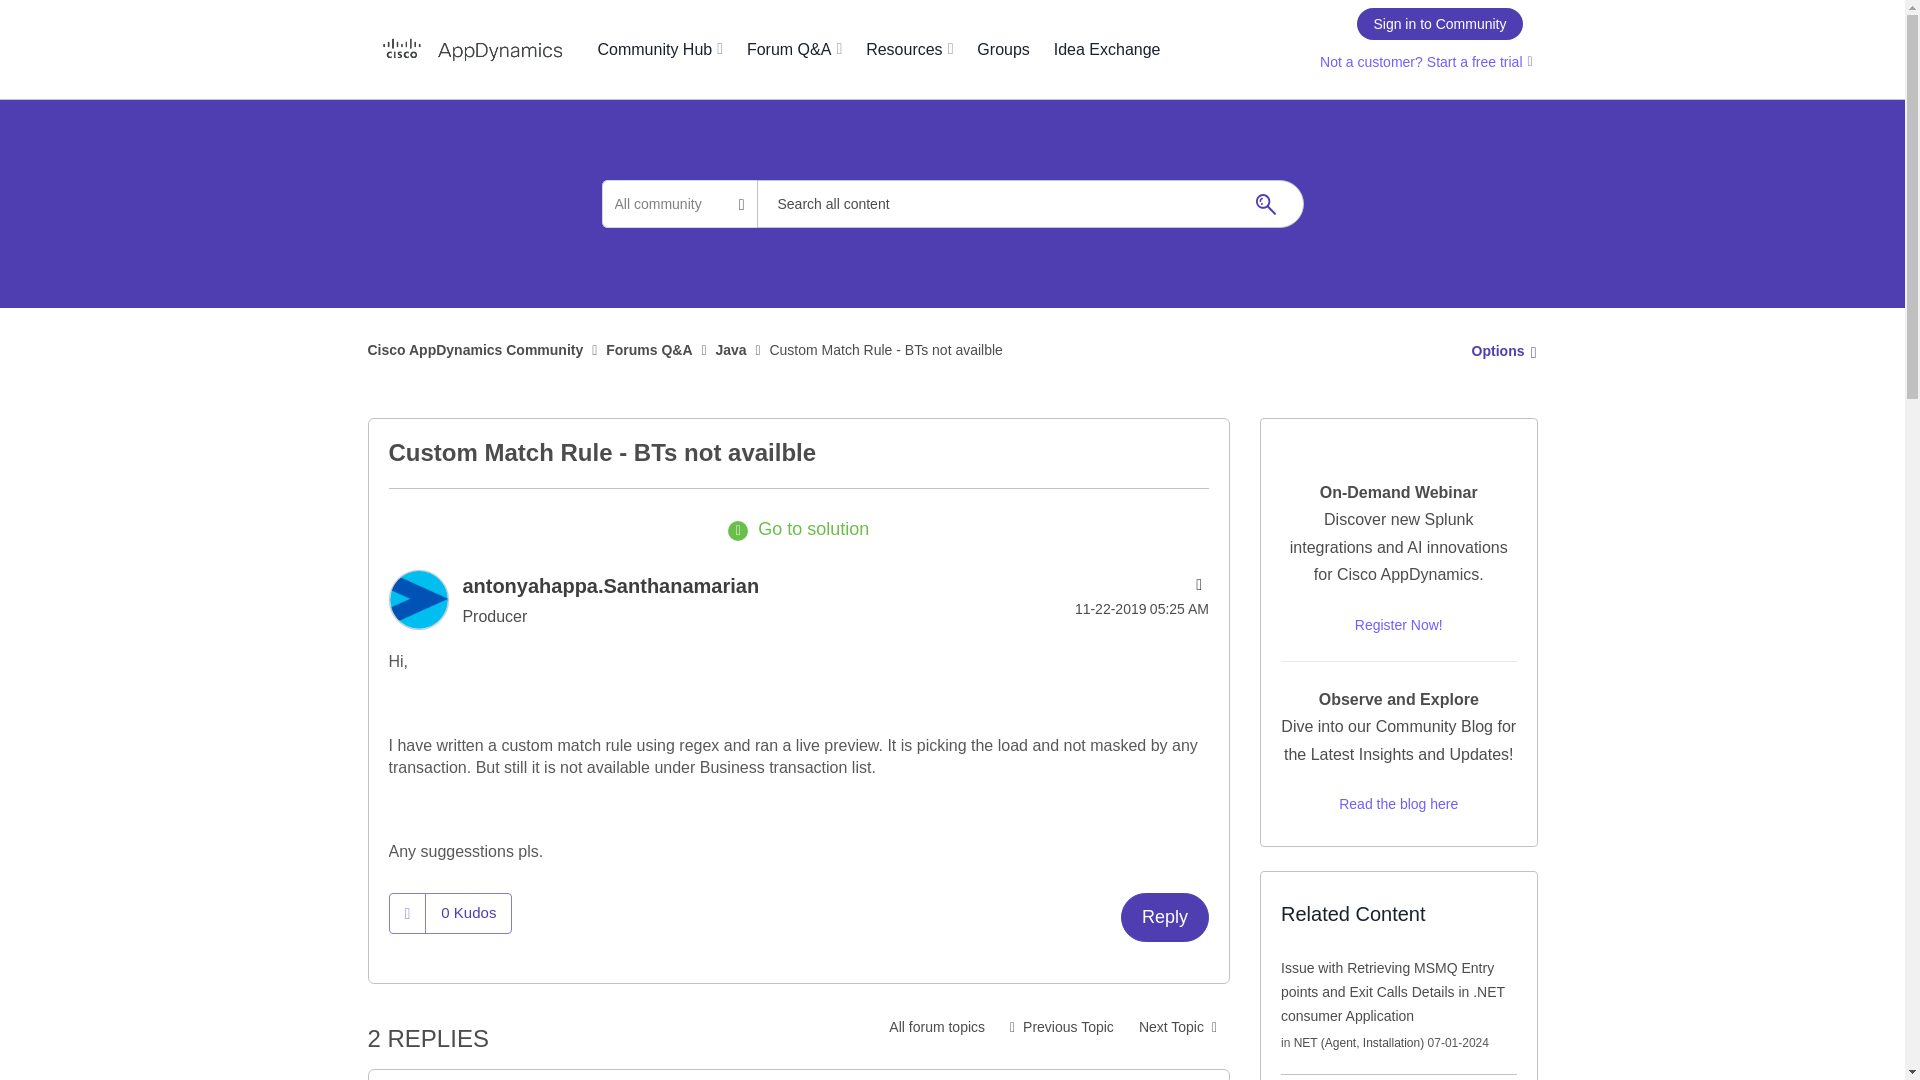 The image size is (1920, 1080). What do you see at coordinates (679, 204) in the screenshot?
I see `Search Granularity` at bounding box center [679, 204].